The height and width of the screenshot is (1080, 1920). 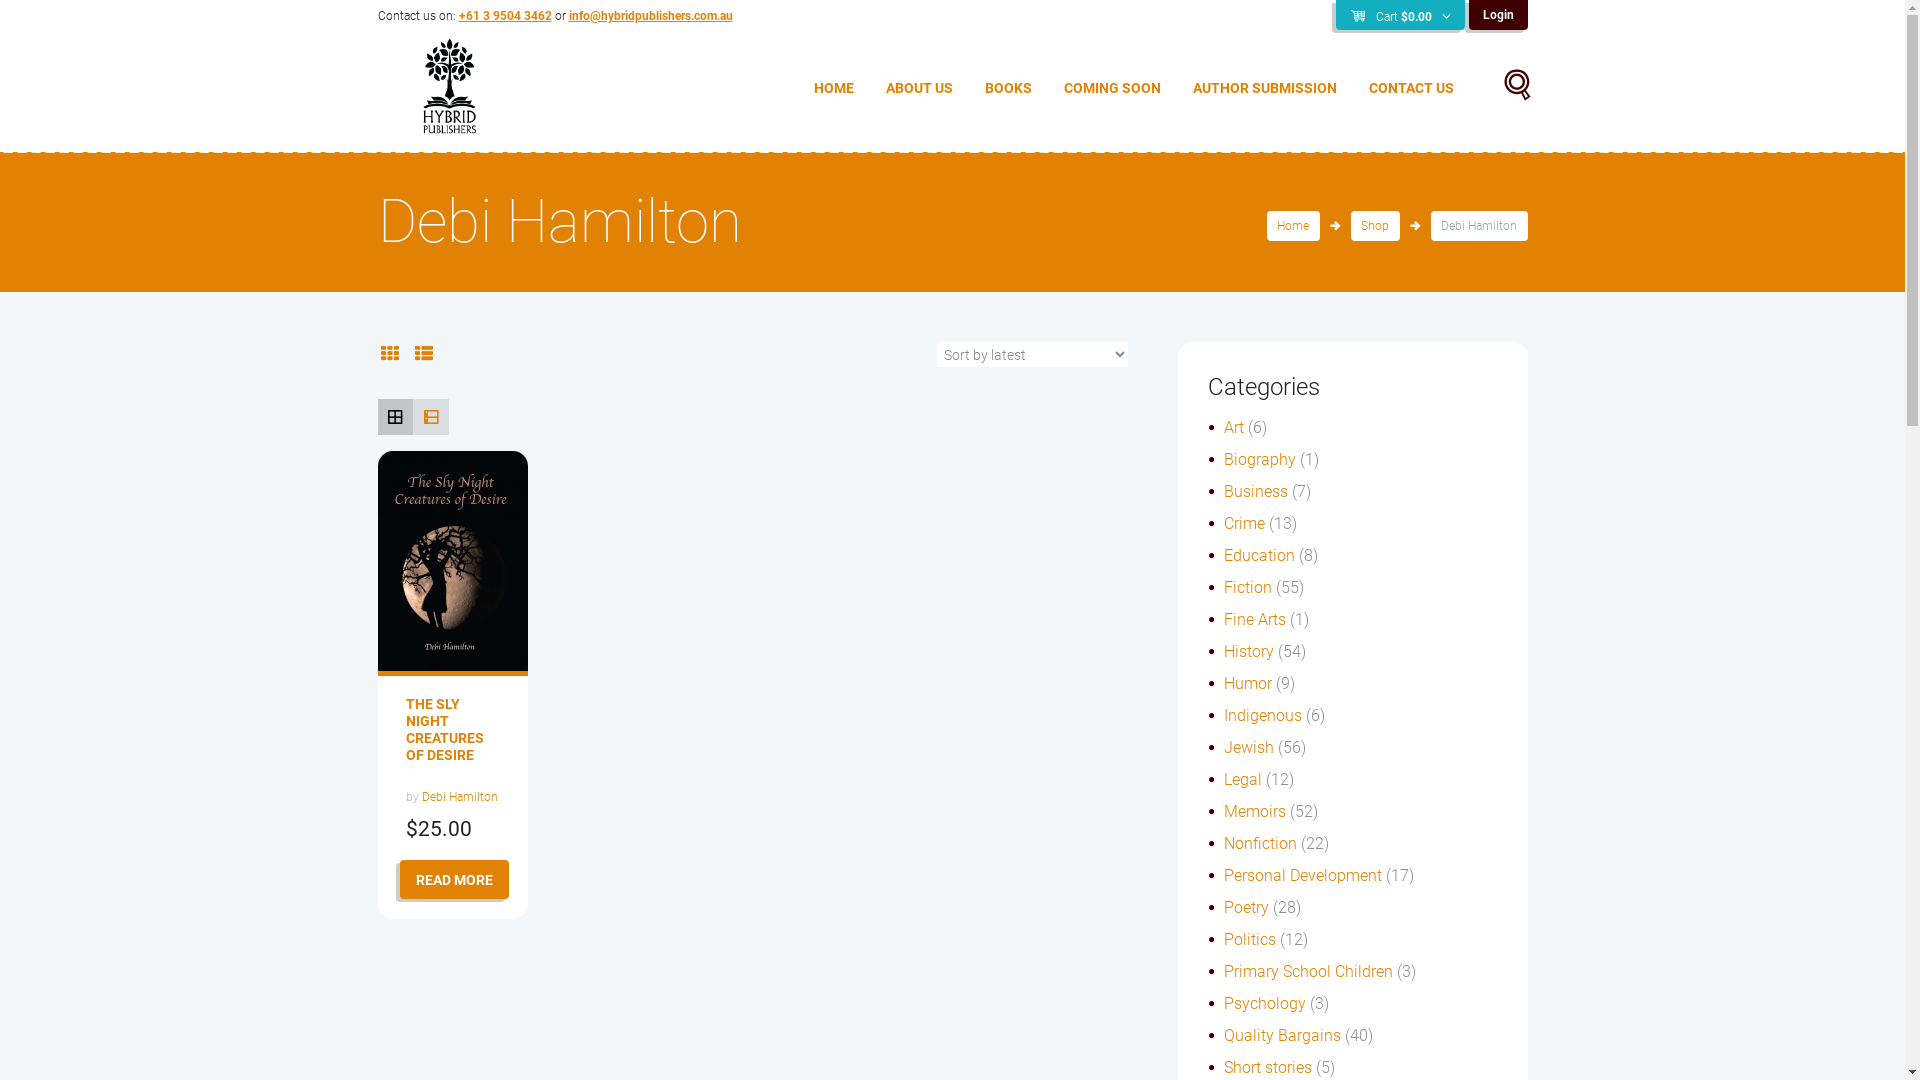 I want to click on COMING SOON, so click(x=1112, y=88).